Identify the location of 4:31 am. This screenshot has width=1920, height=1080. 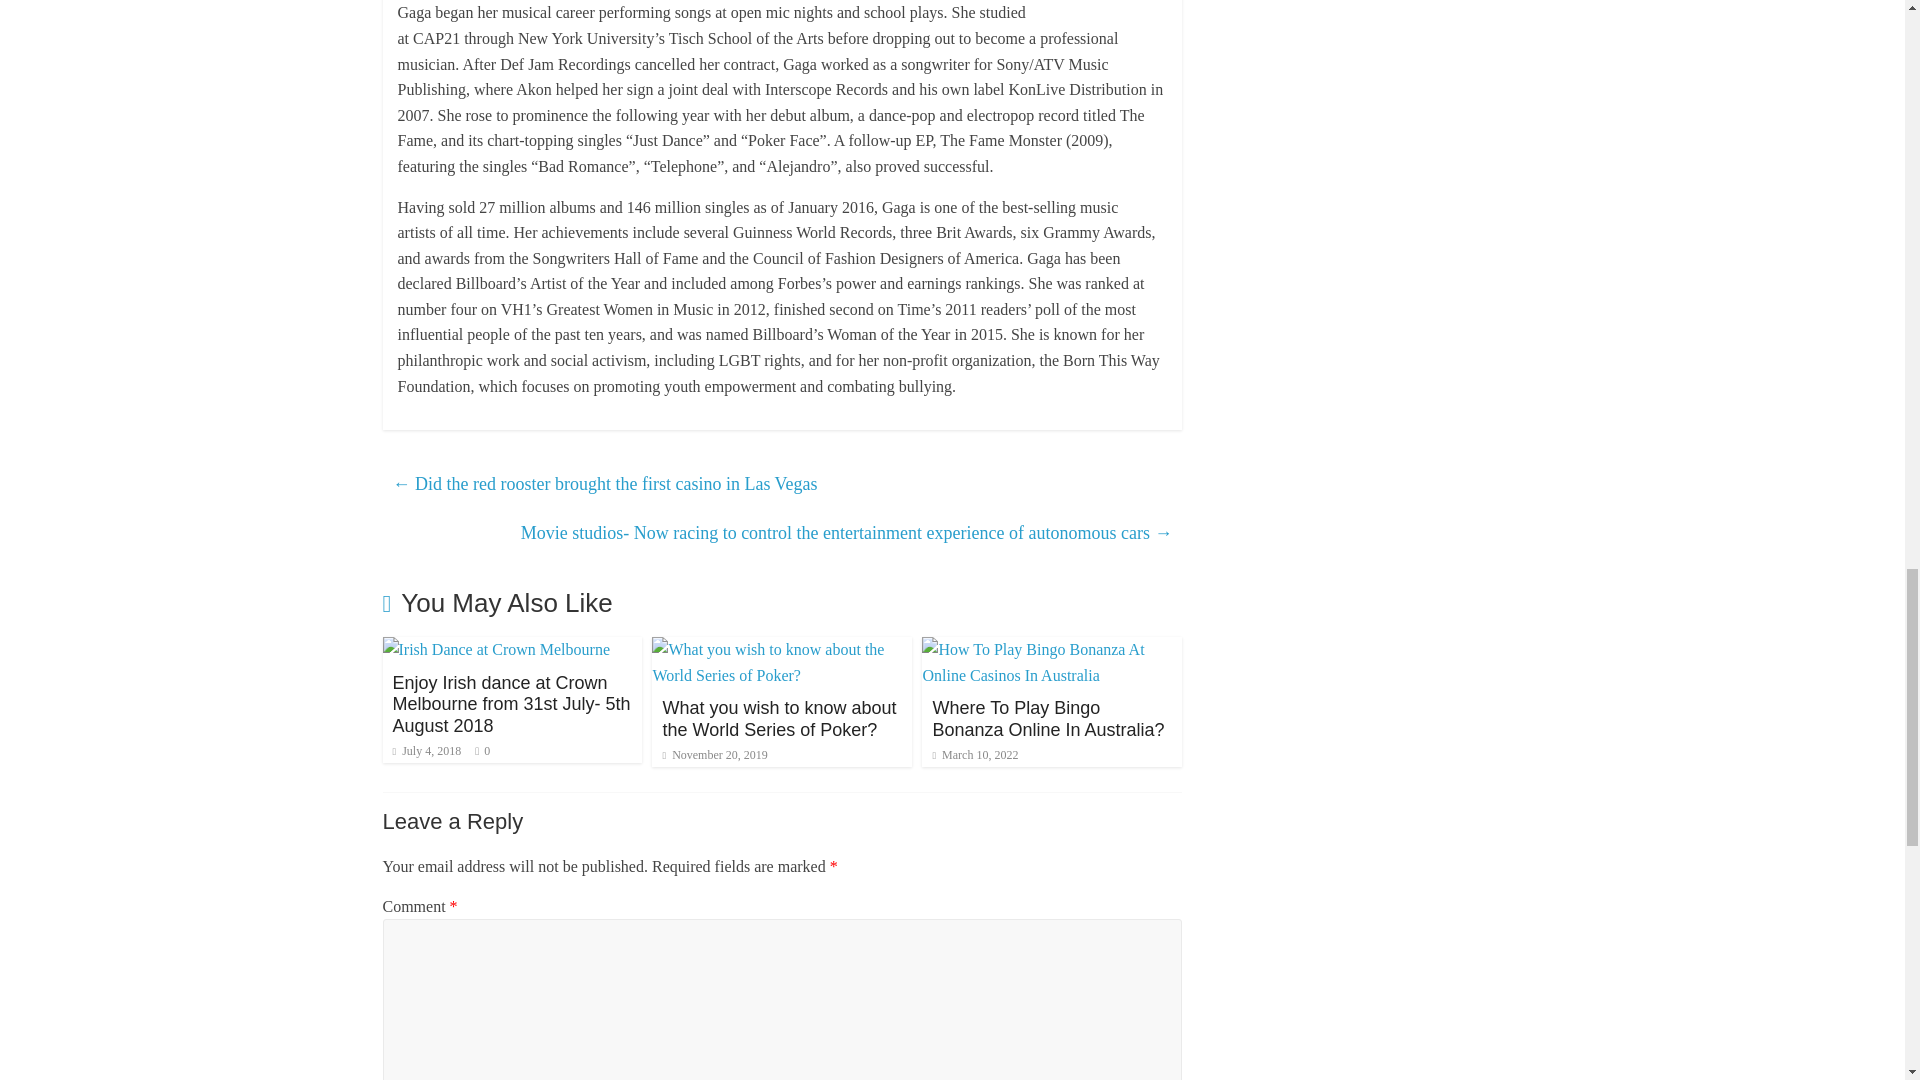
(714, 755).